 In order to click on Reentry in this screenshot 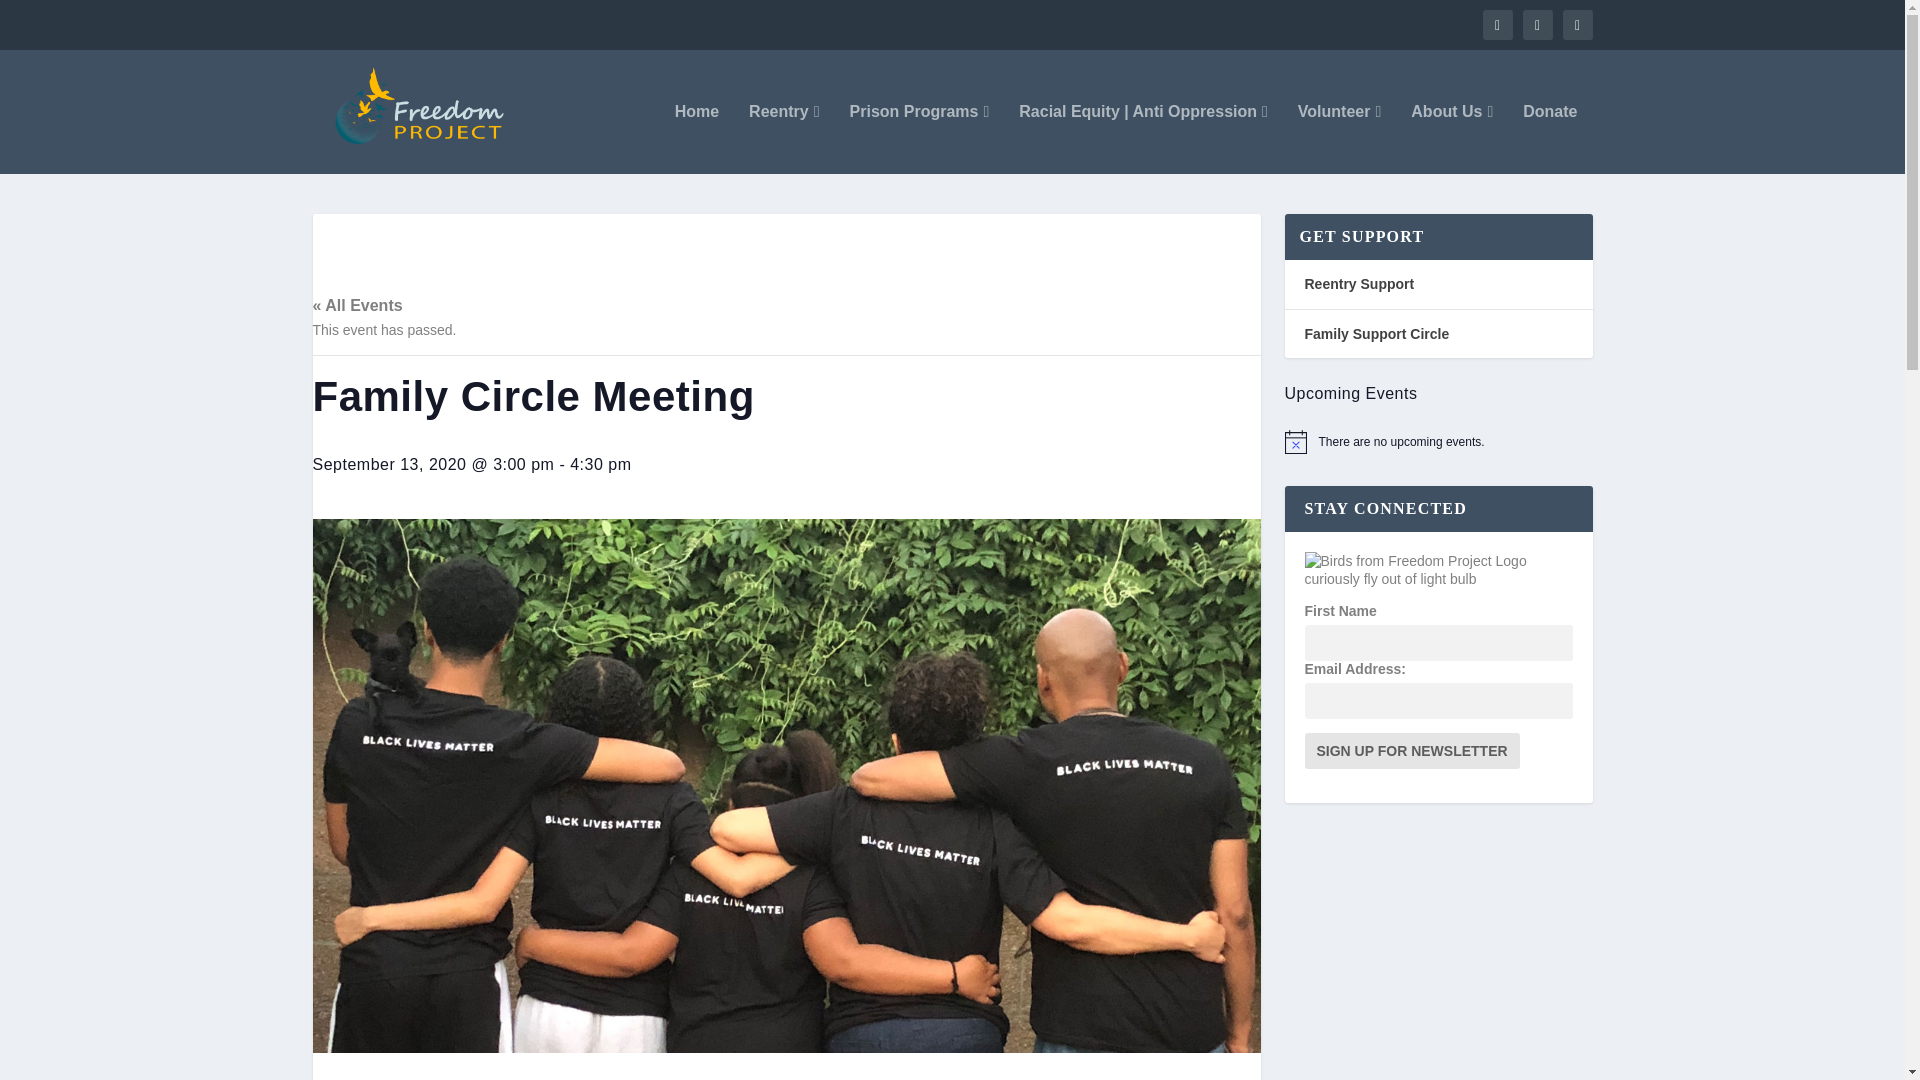, I will do `click(784, 138)`.